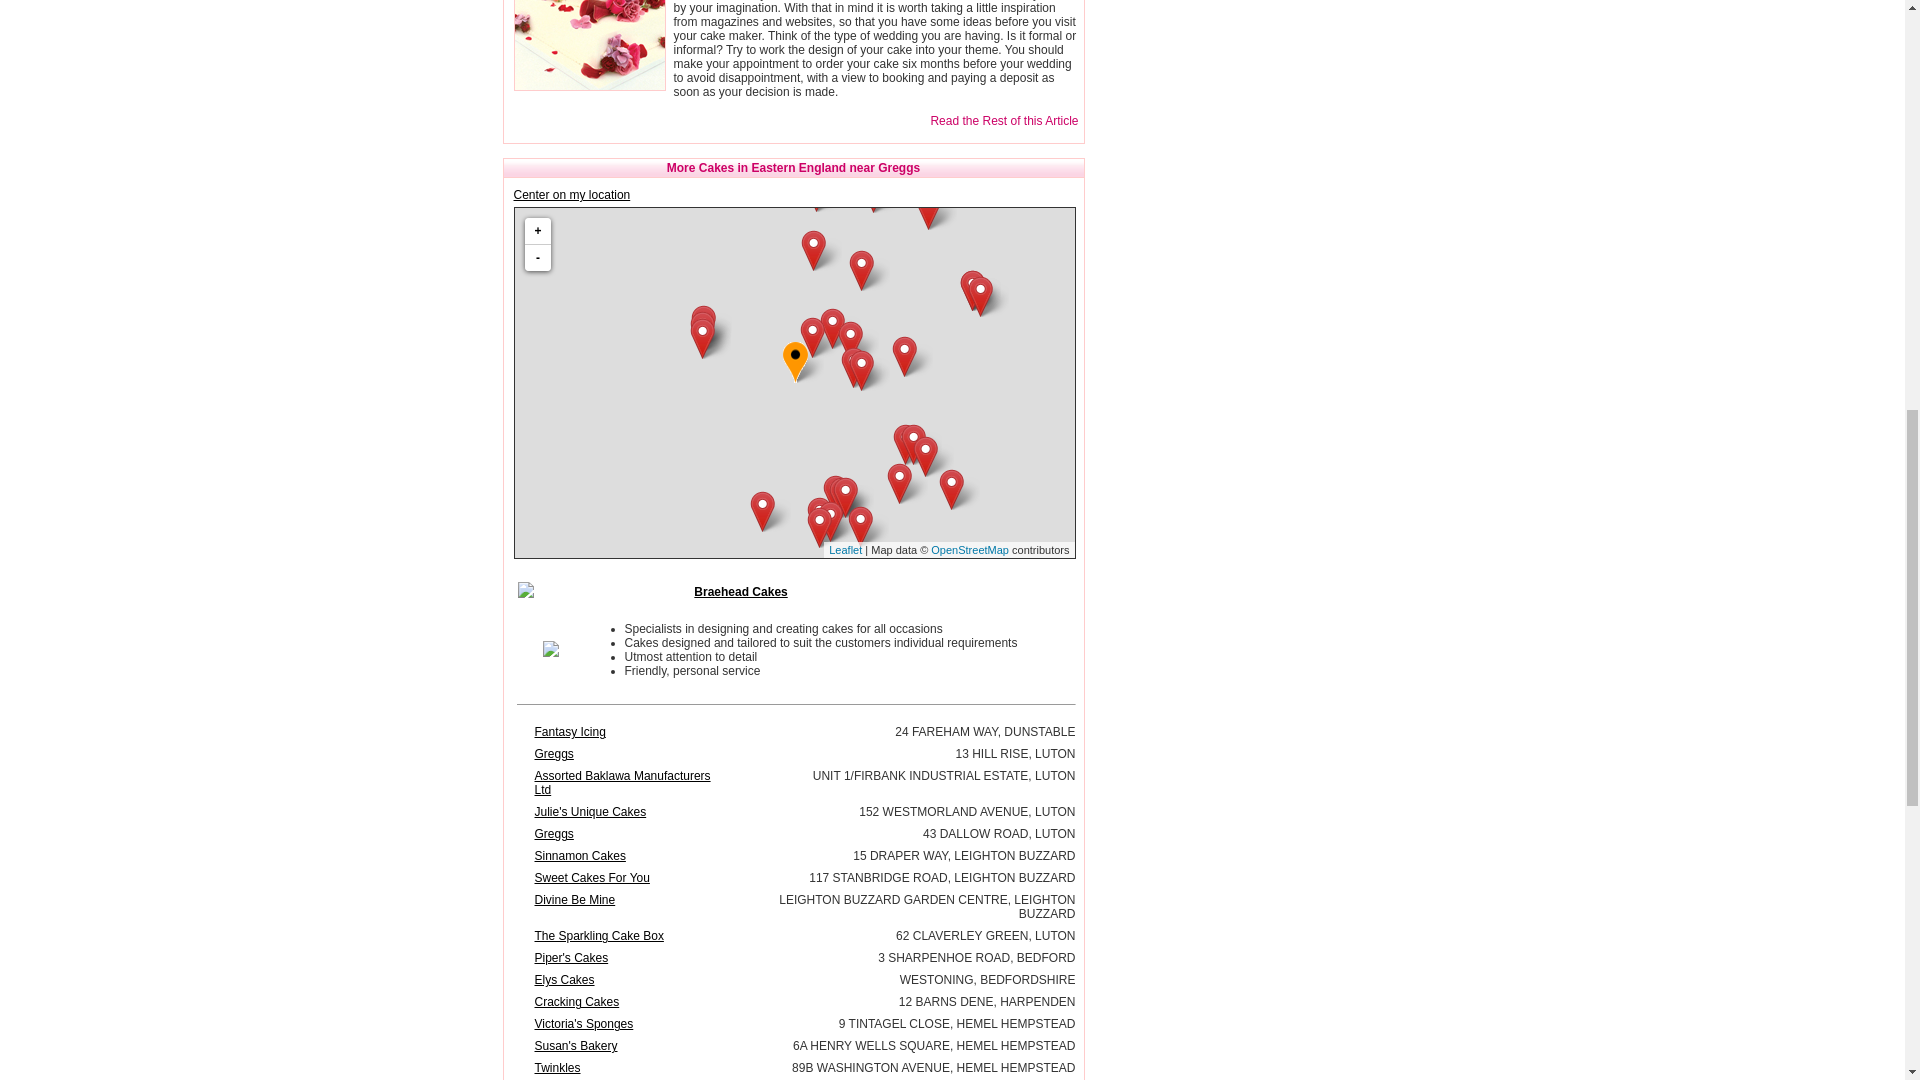 Image resolution: width=1920 pixels, height=1080 pixels. I want to click on Zoom in, so click(536, 232).